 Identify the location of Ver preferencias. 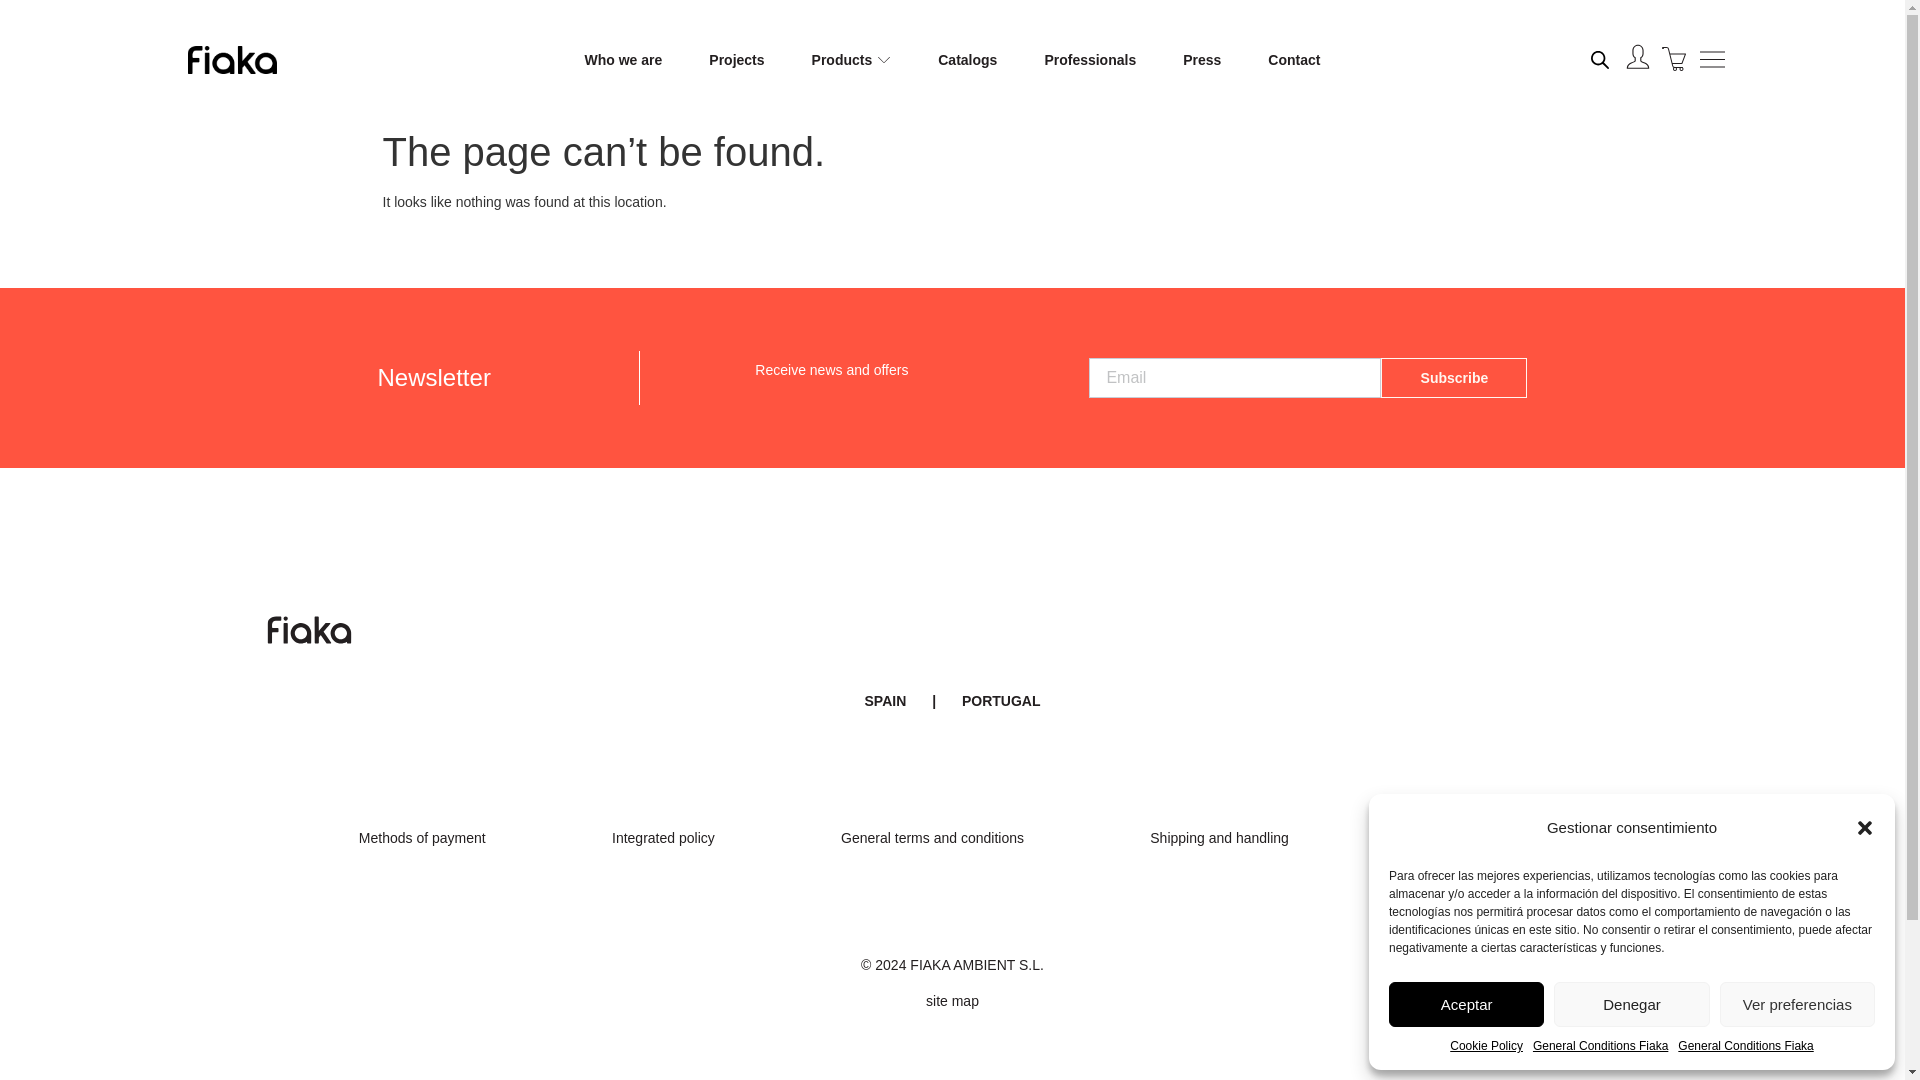
(1798, 1004).